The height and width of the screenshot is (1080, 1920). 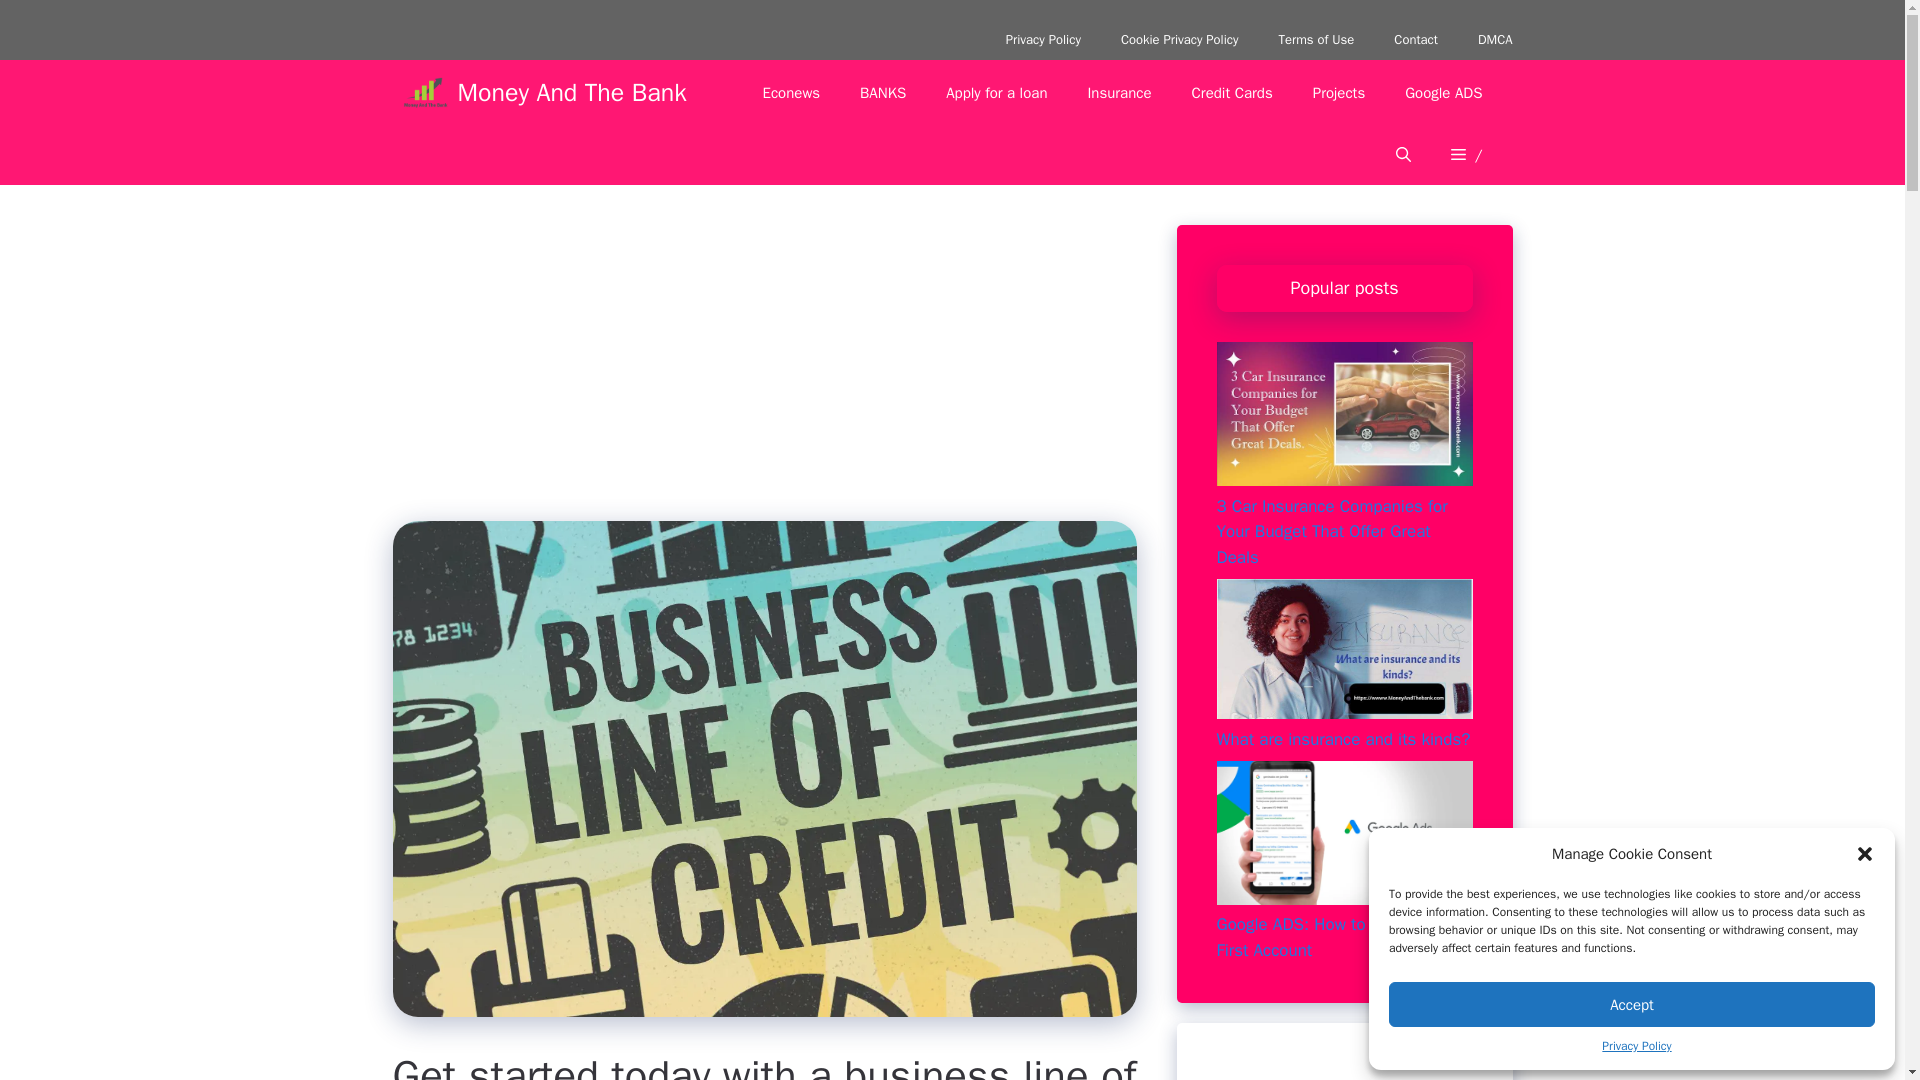 What do you see at coordinates (1316, 40) in the screenshot?
I see `Terms of Use` at bounding box center [1316, 40].